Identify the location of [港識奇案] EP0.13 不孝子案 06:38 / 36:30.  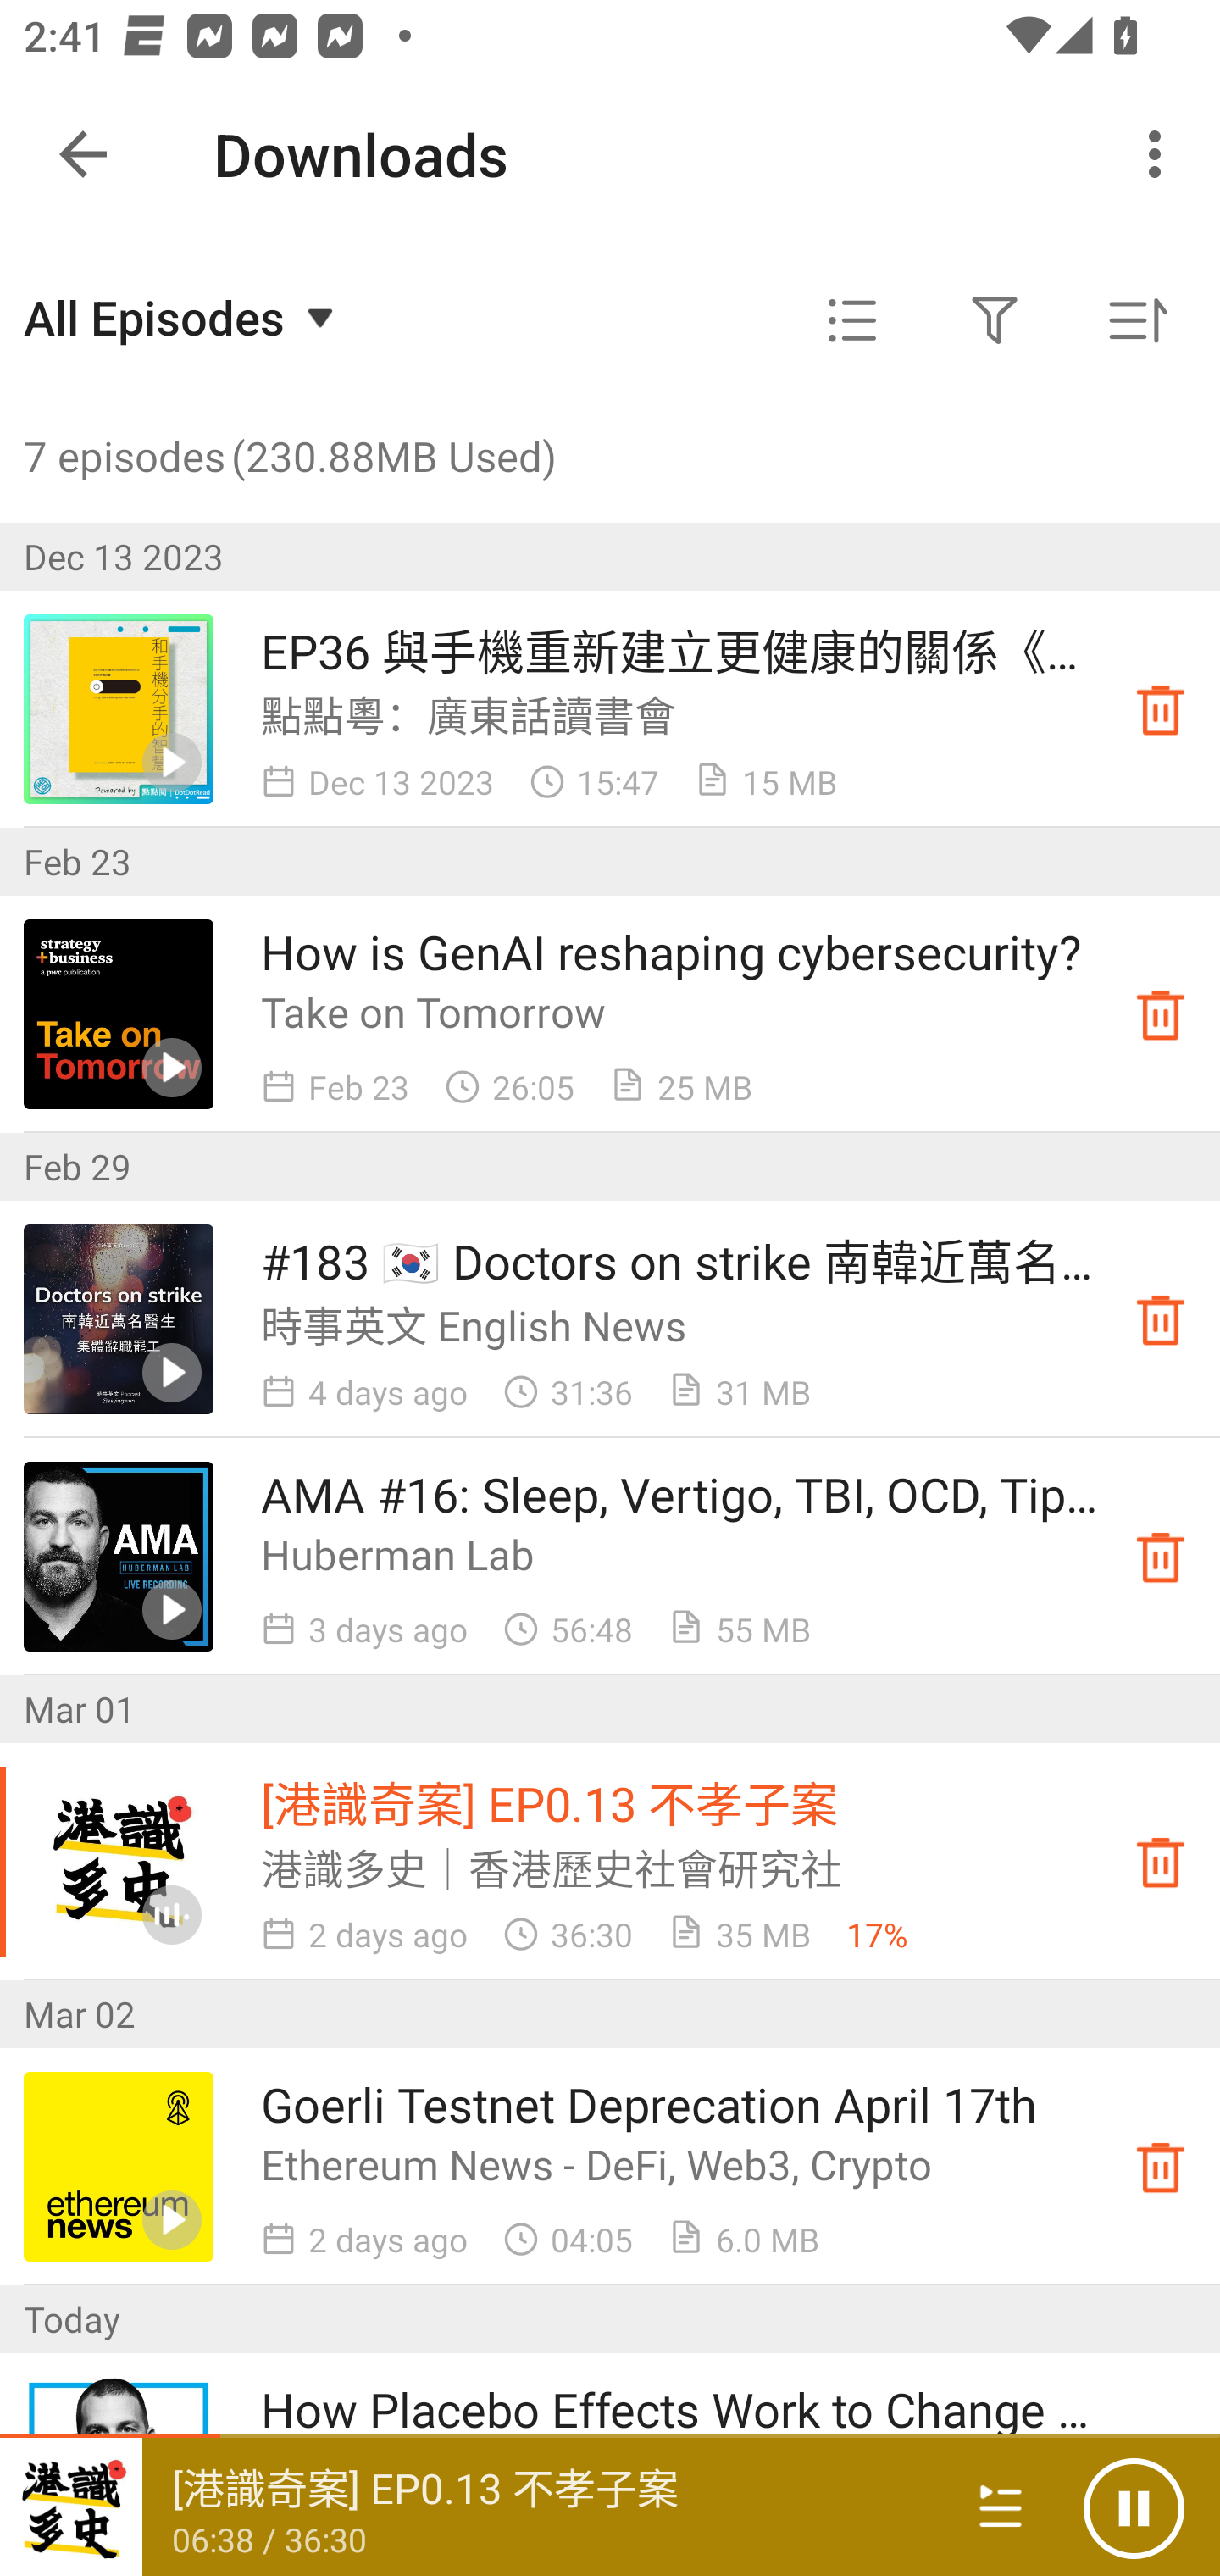
(464, 2507).